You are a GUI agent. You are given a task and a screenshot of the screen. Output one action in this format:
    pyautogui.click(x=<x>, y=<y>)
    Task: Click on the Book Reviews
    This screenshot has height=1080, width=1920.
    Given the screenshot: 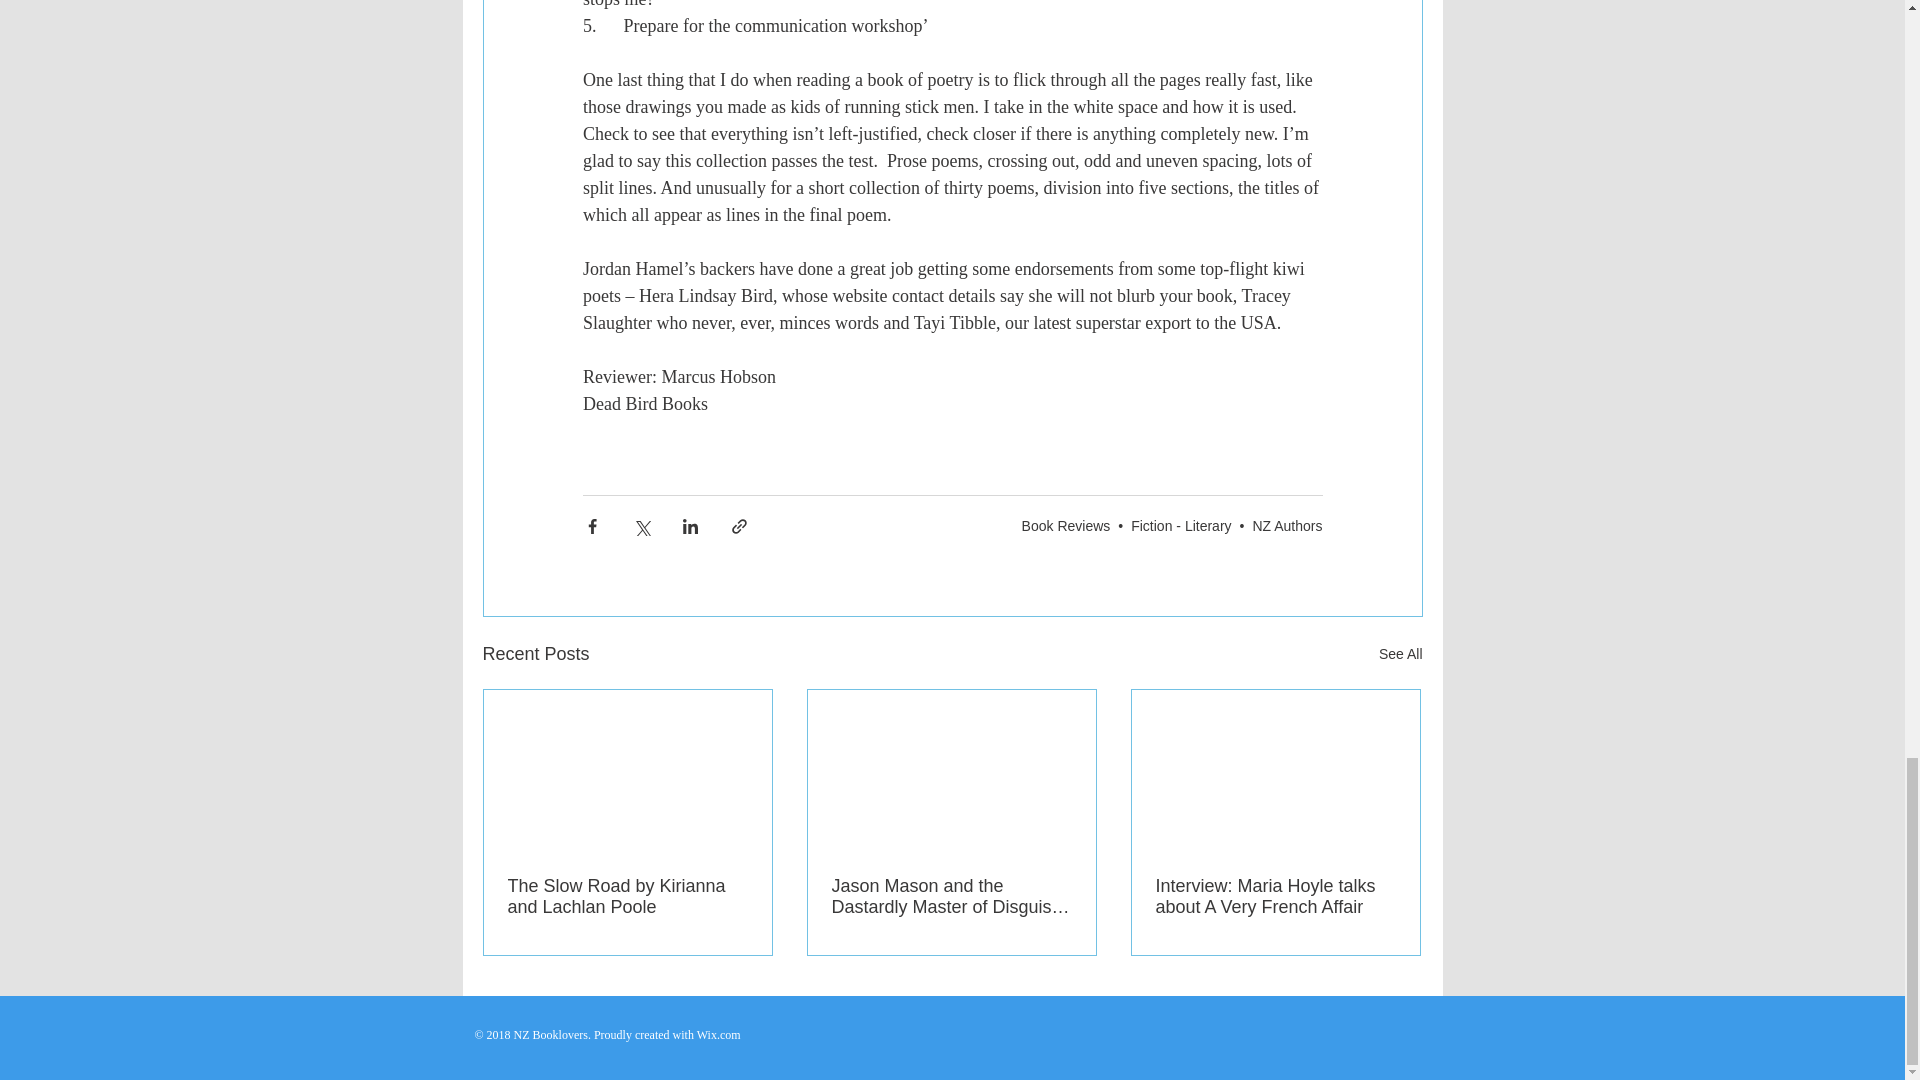 What is the action you would take?
    pyautogui.click(x=1066, y=525)
    